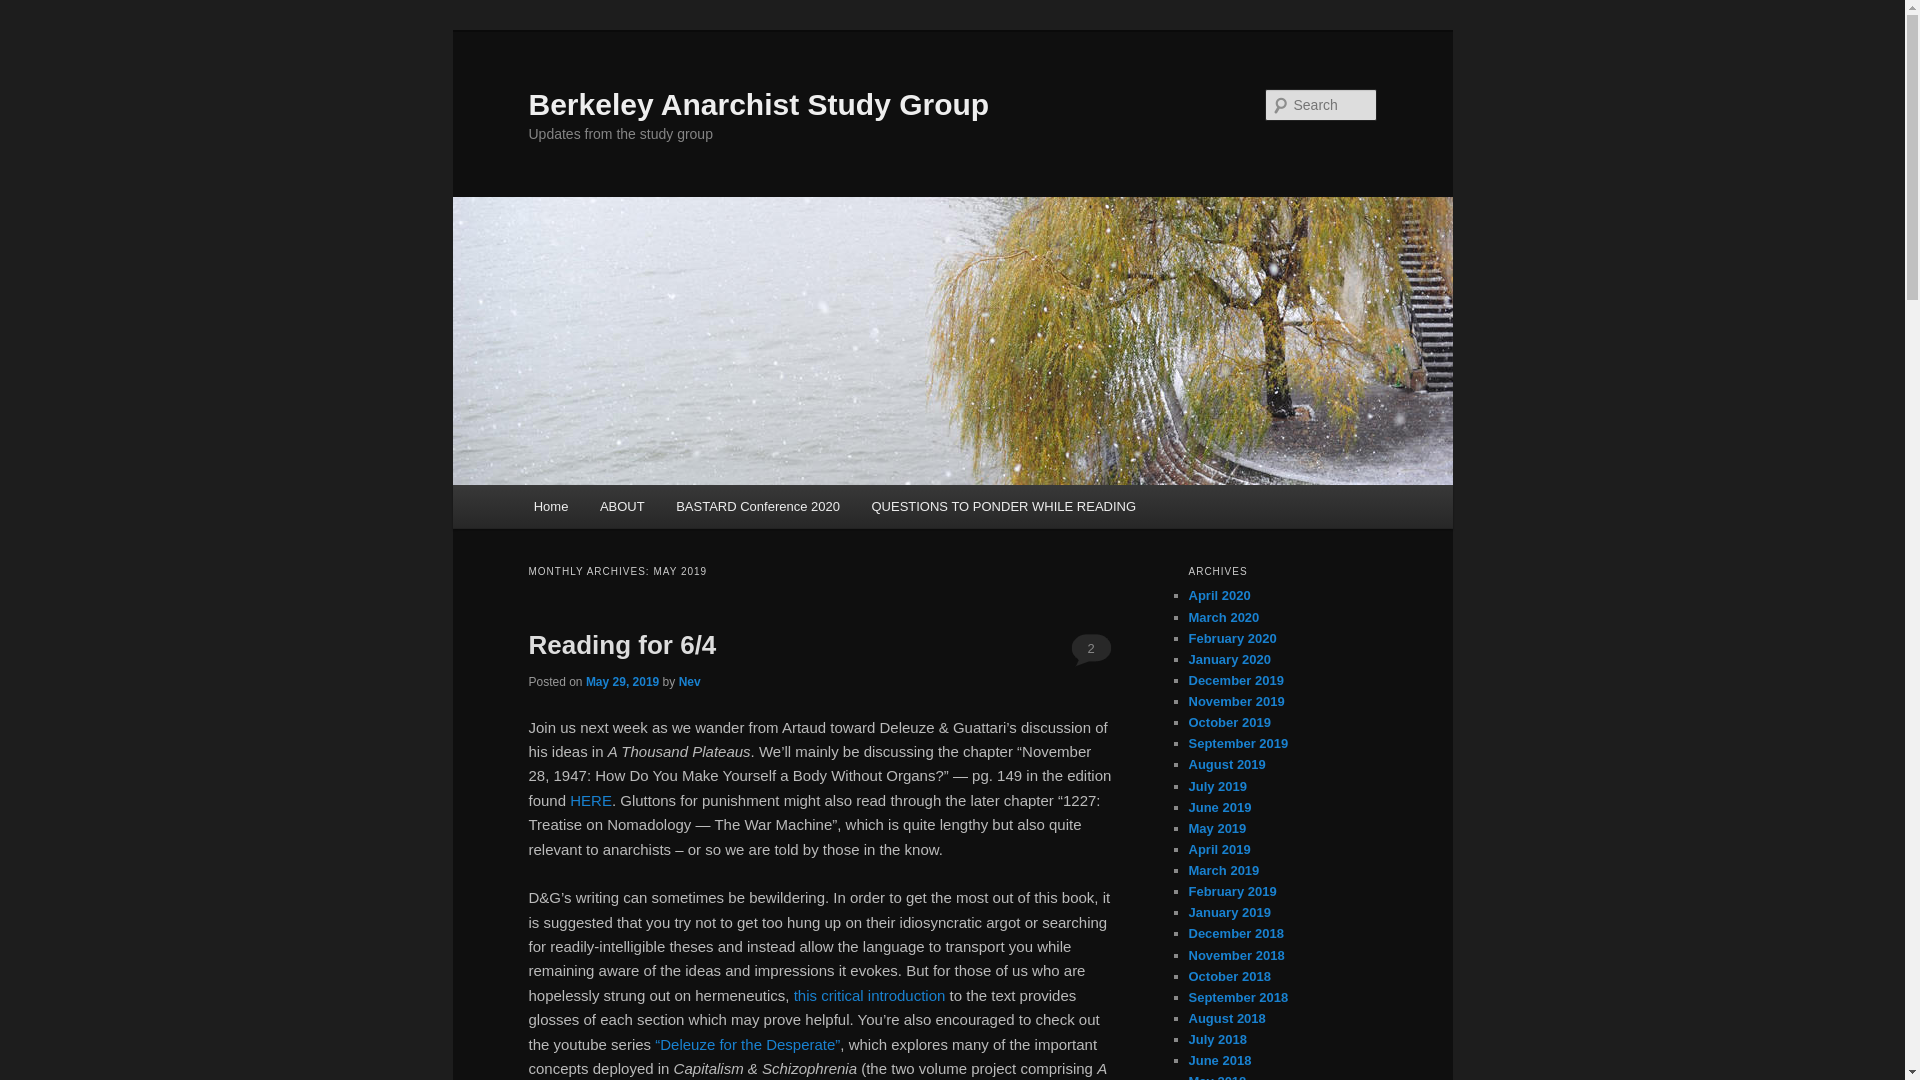 The height and width of the screenshot is (1080, 1920). Describe the element at coordinates (690, 682) in the screenshot. I see `Nev` at that location.